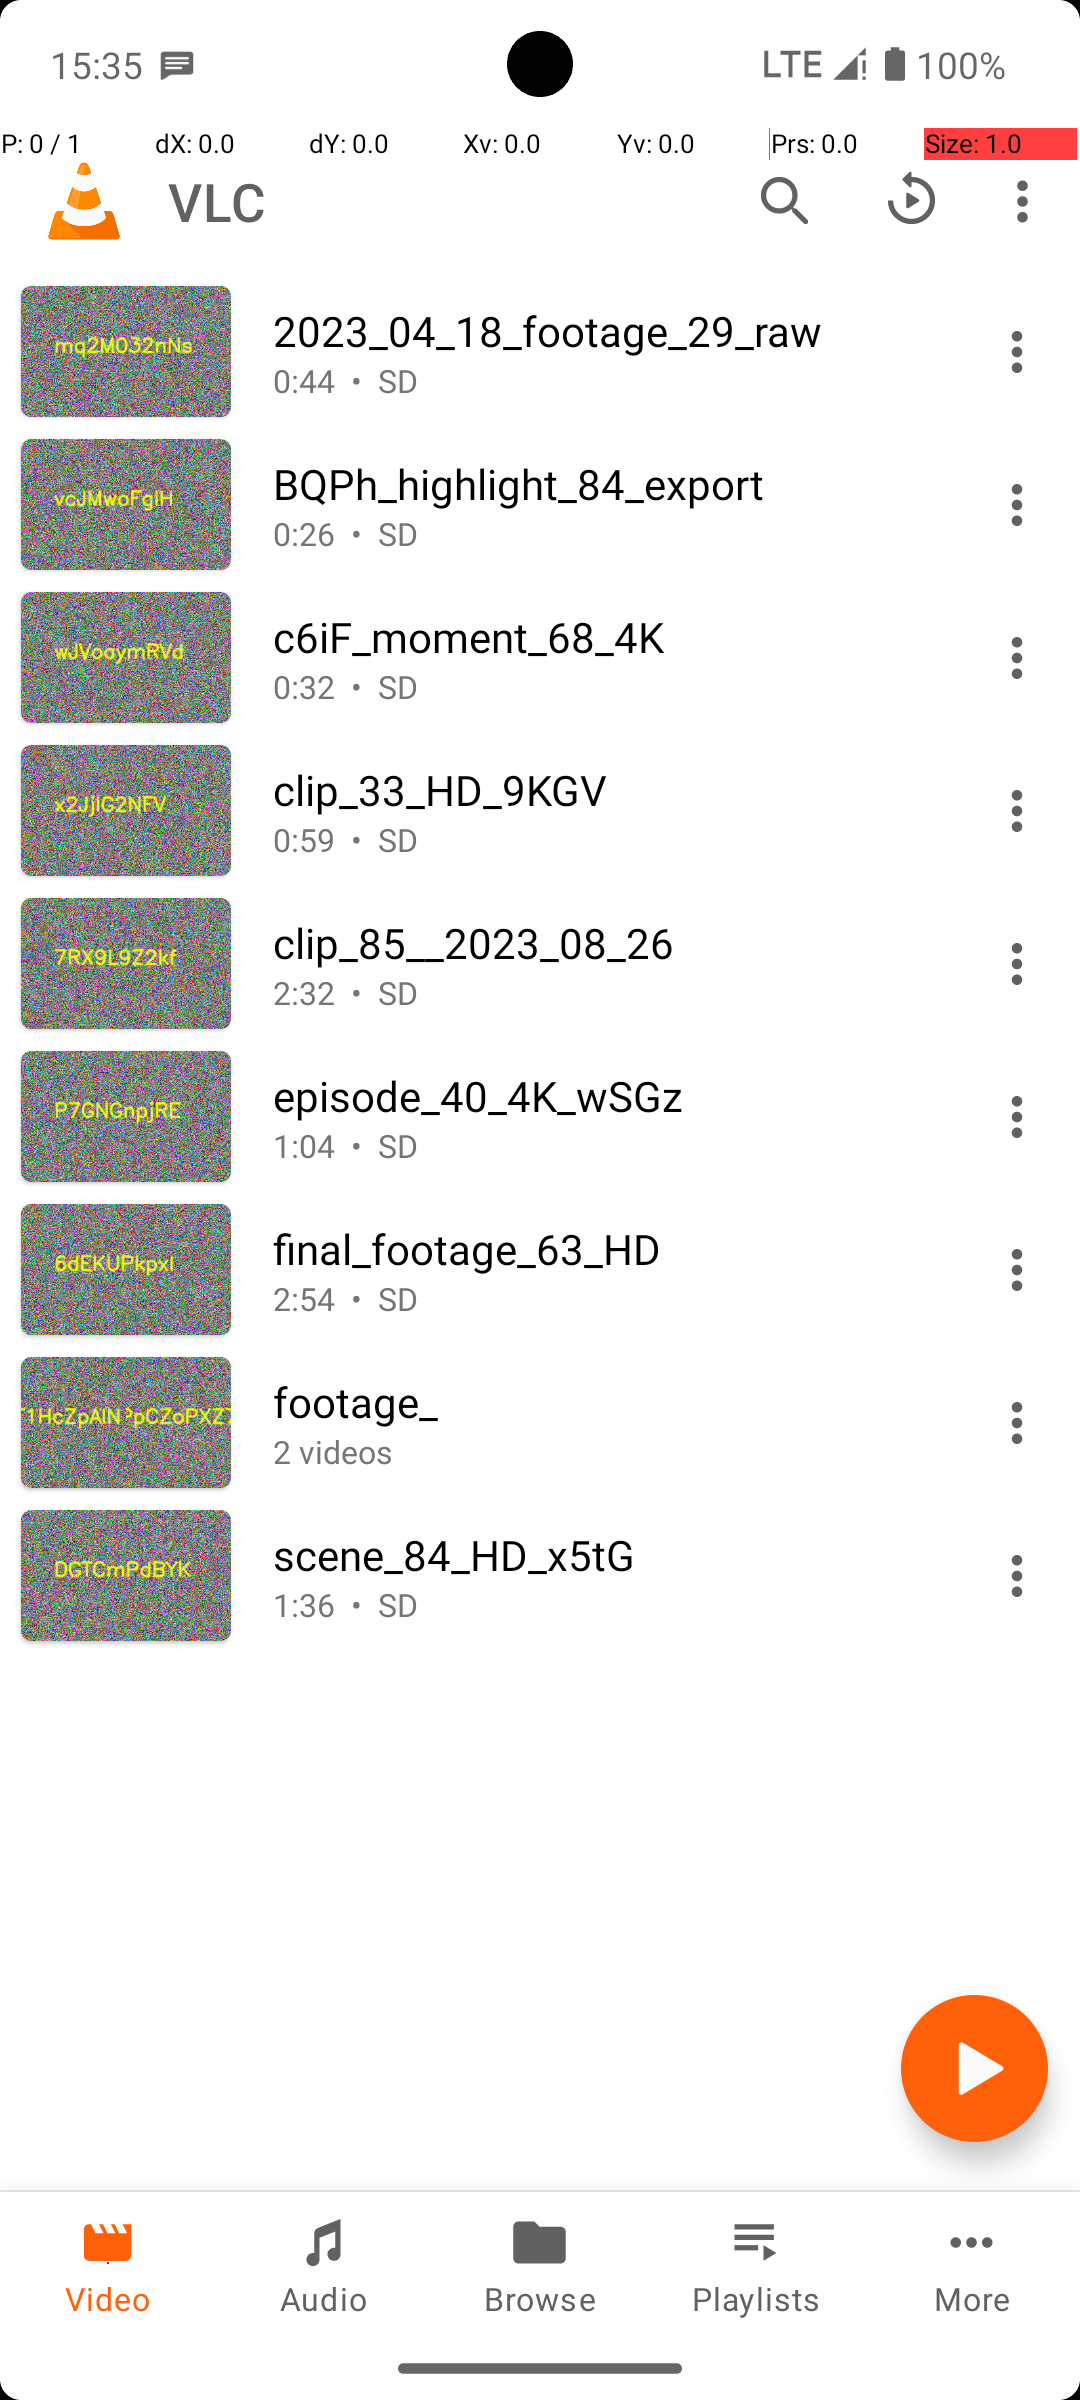 The width and height of the screenshot is (1080, 2400). I want to click on 2:54  •  SD, so click(608, 1298).